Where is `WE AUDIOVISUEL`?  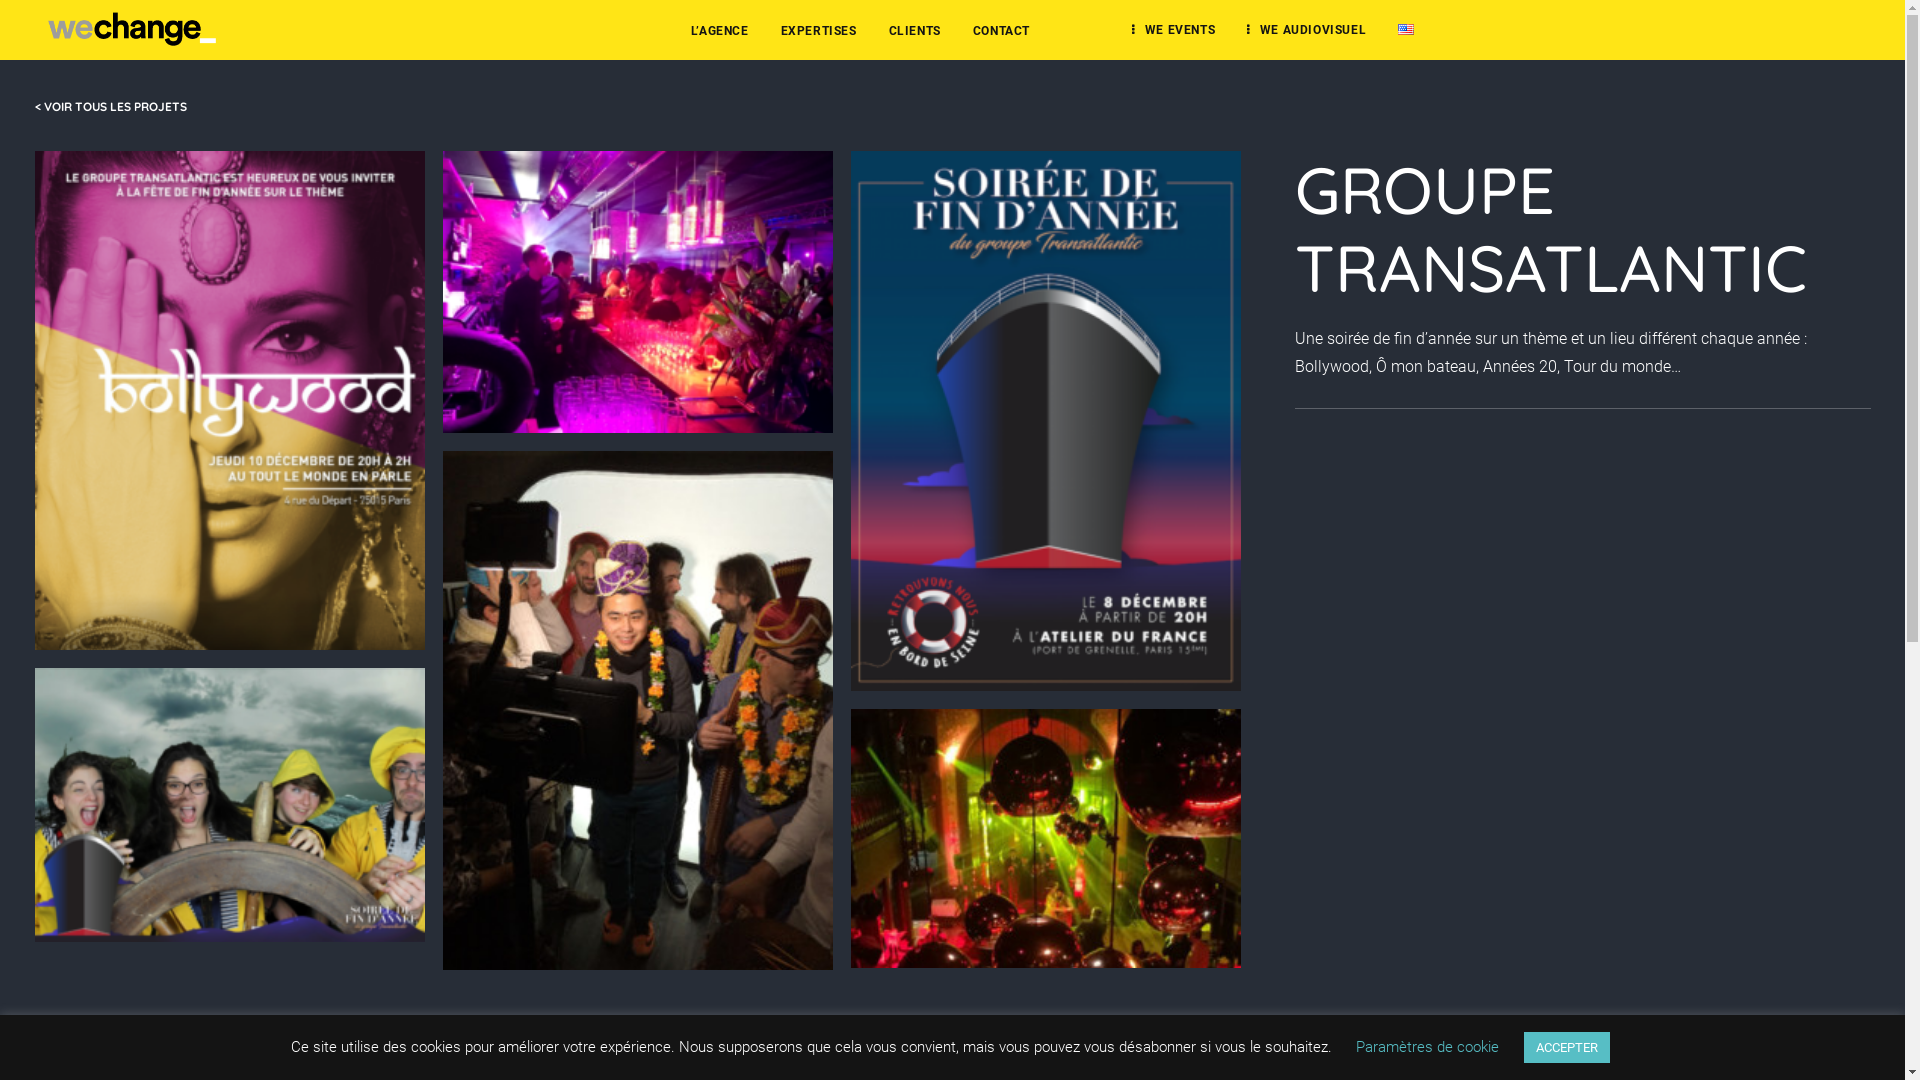
WE AUDIOVISUEL is located at coordinates (1306, 30).